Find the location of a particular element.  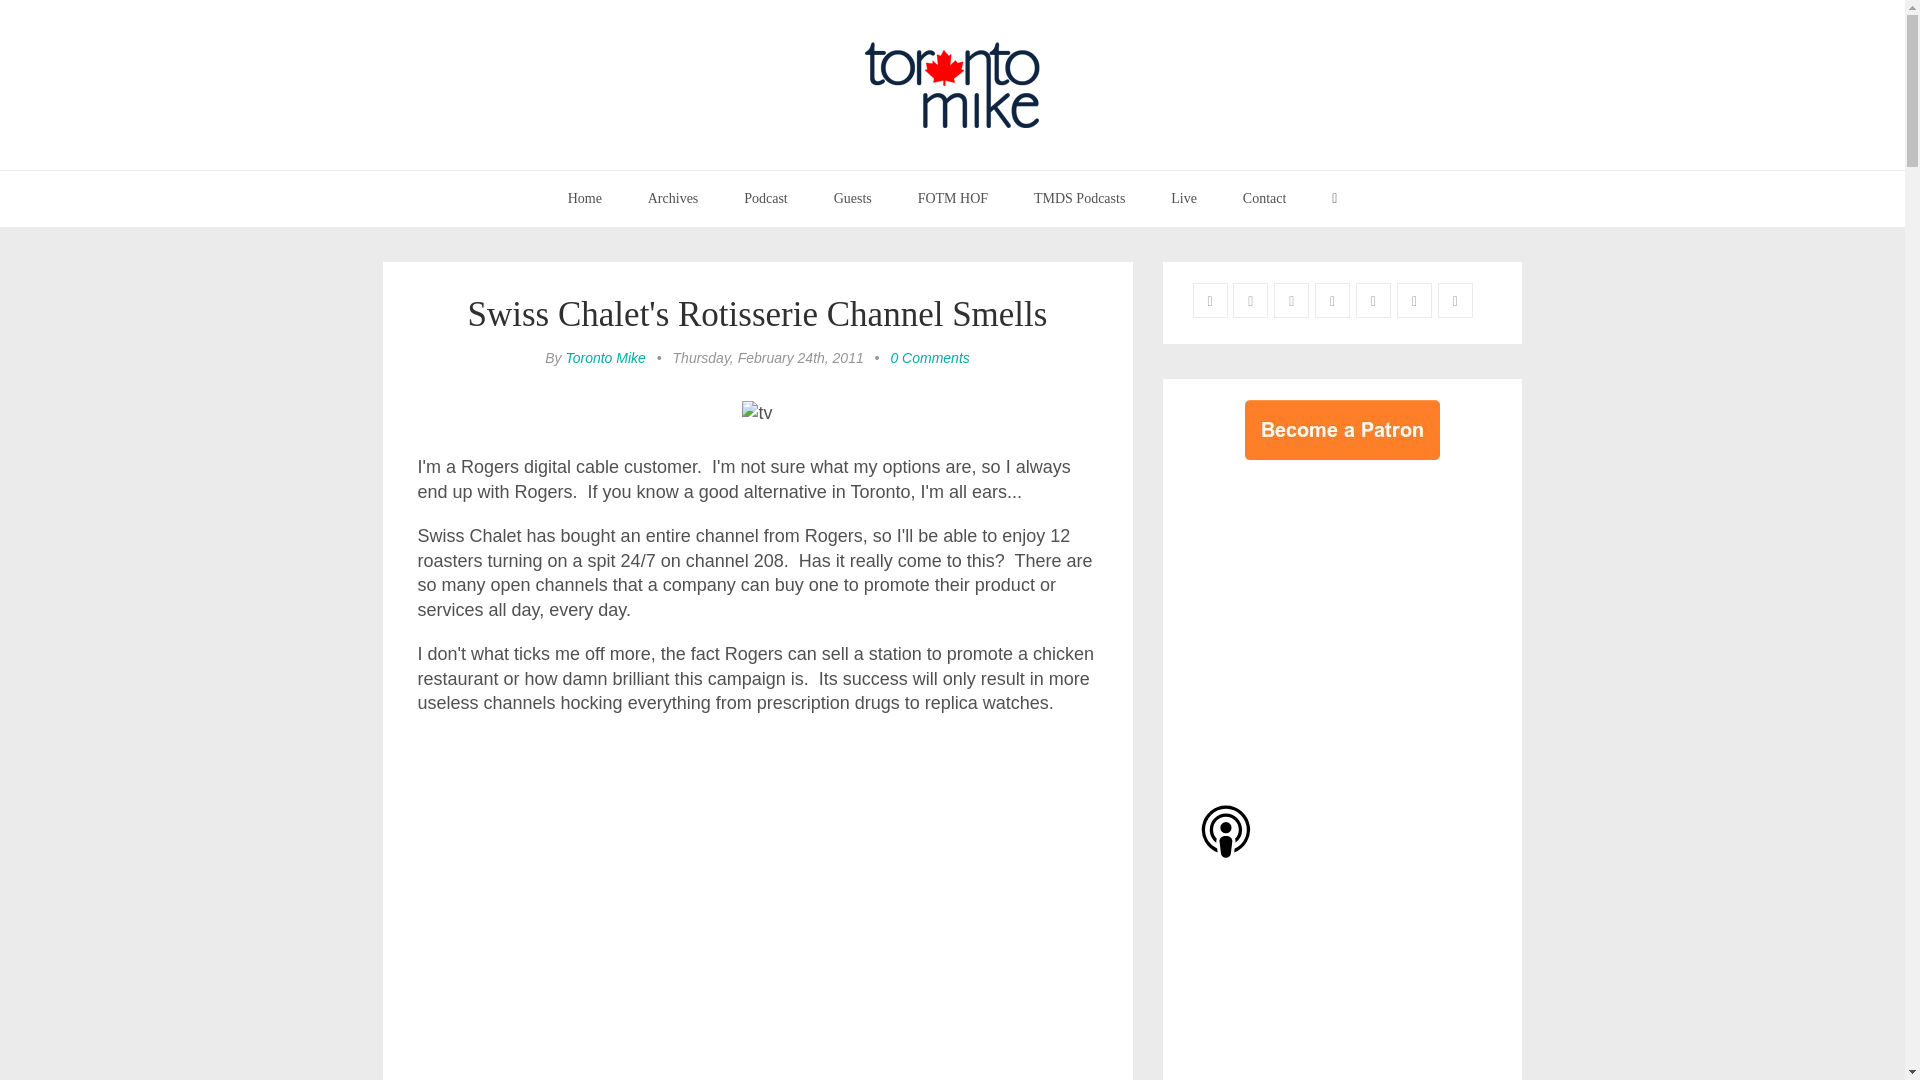

TMDS Podcasts is located at coordinates (1080, 198).